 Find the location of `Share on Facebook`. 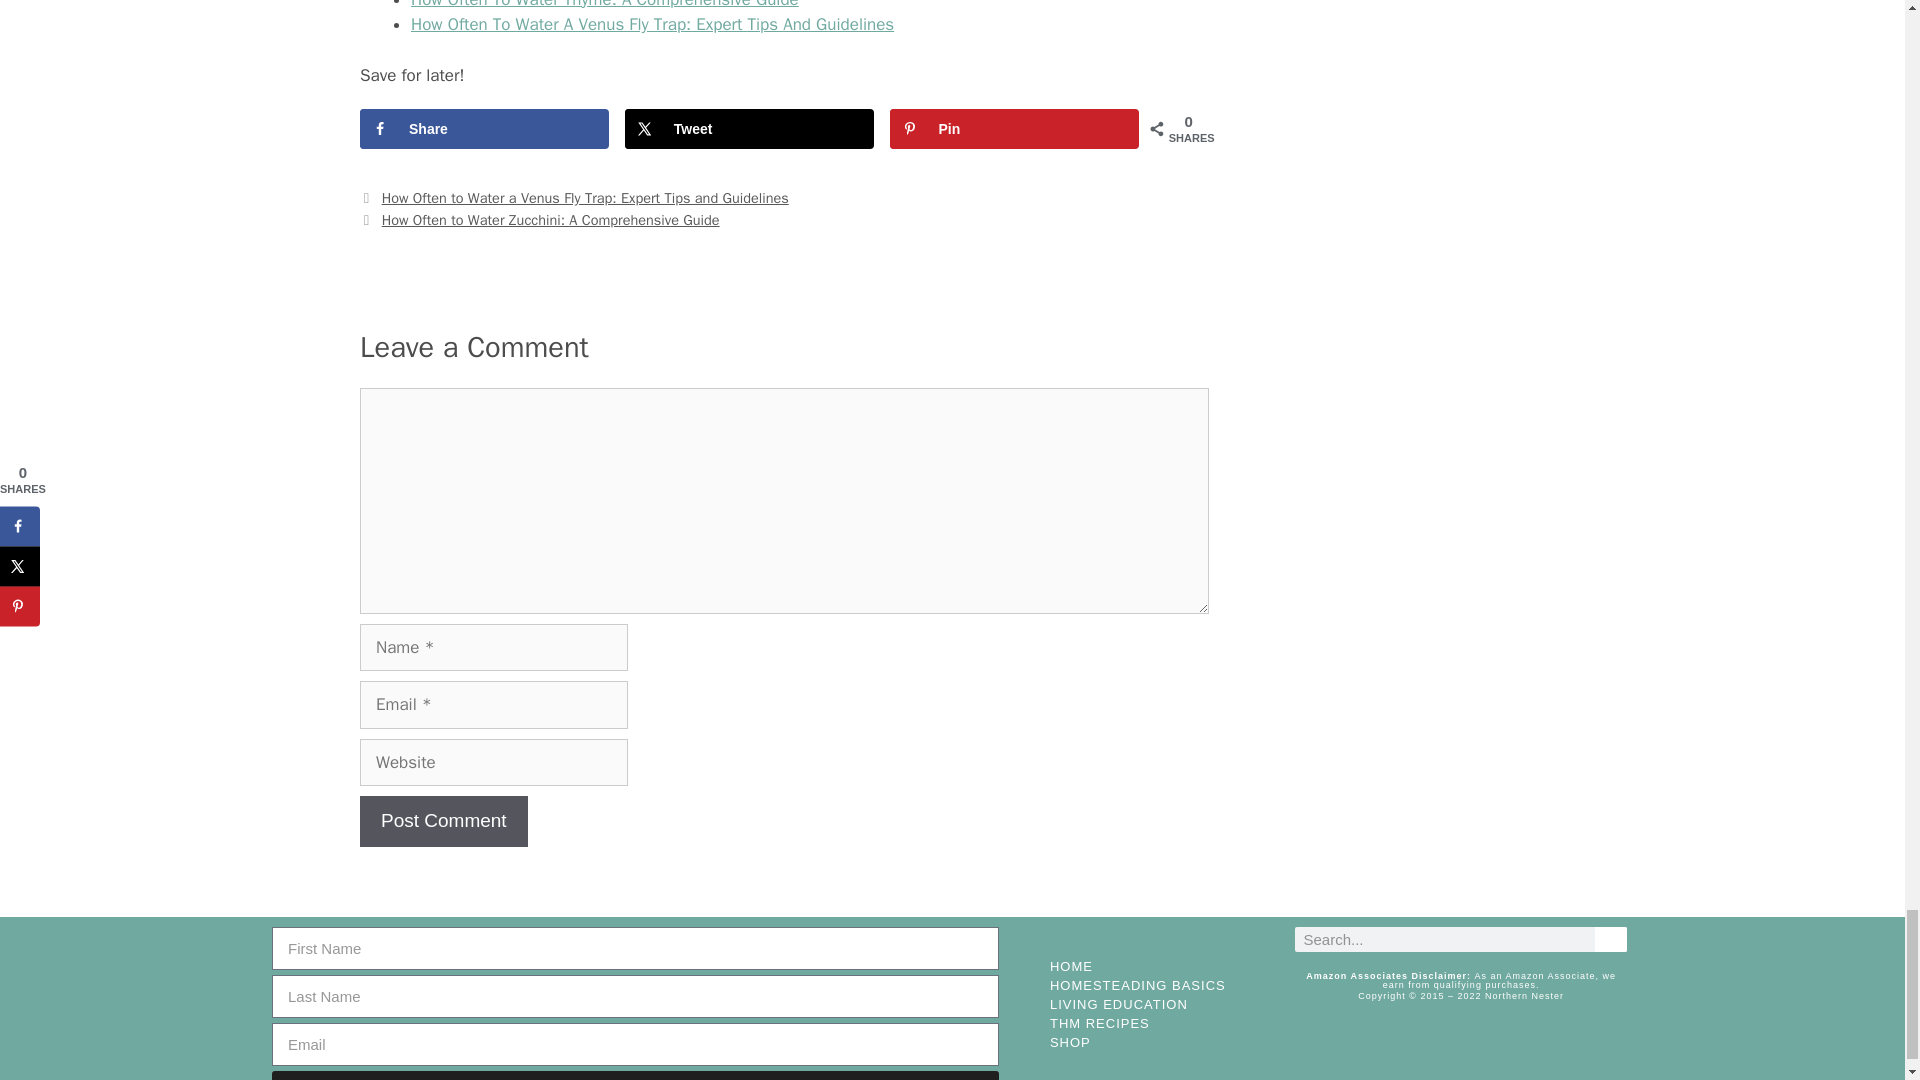

Share on Facebook is located at coordinates (484, 129).